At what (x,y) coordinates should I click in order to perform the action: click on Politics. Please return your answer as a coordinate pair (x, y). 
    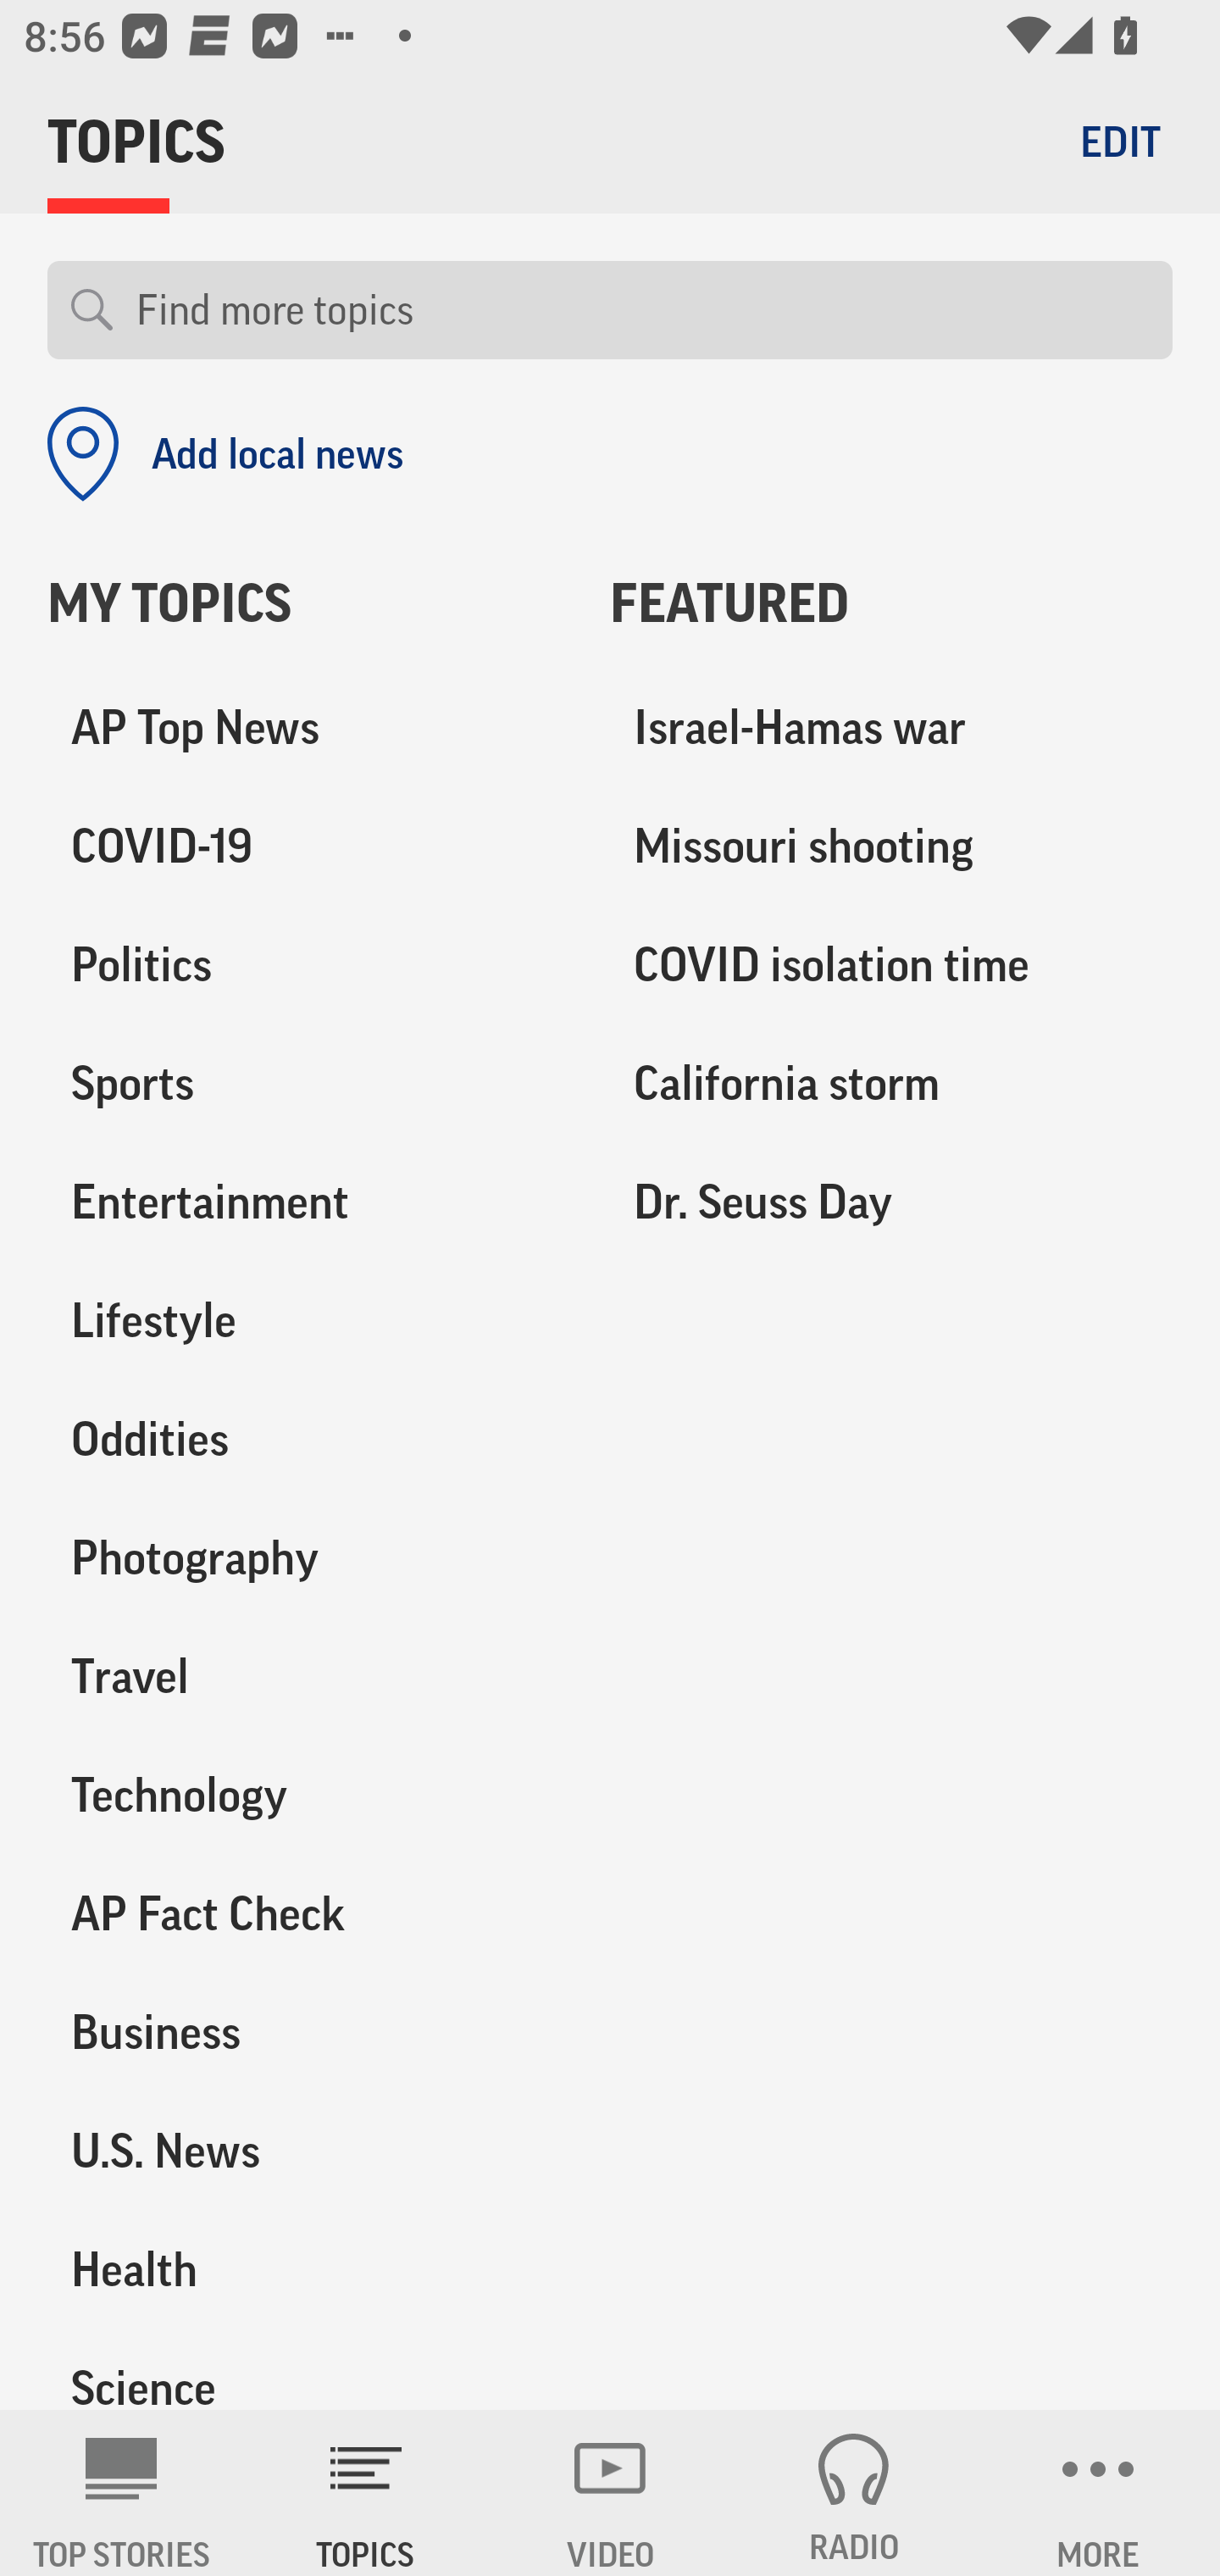
    Looking at the image, I should click on (305, 966).